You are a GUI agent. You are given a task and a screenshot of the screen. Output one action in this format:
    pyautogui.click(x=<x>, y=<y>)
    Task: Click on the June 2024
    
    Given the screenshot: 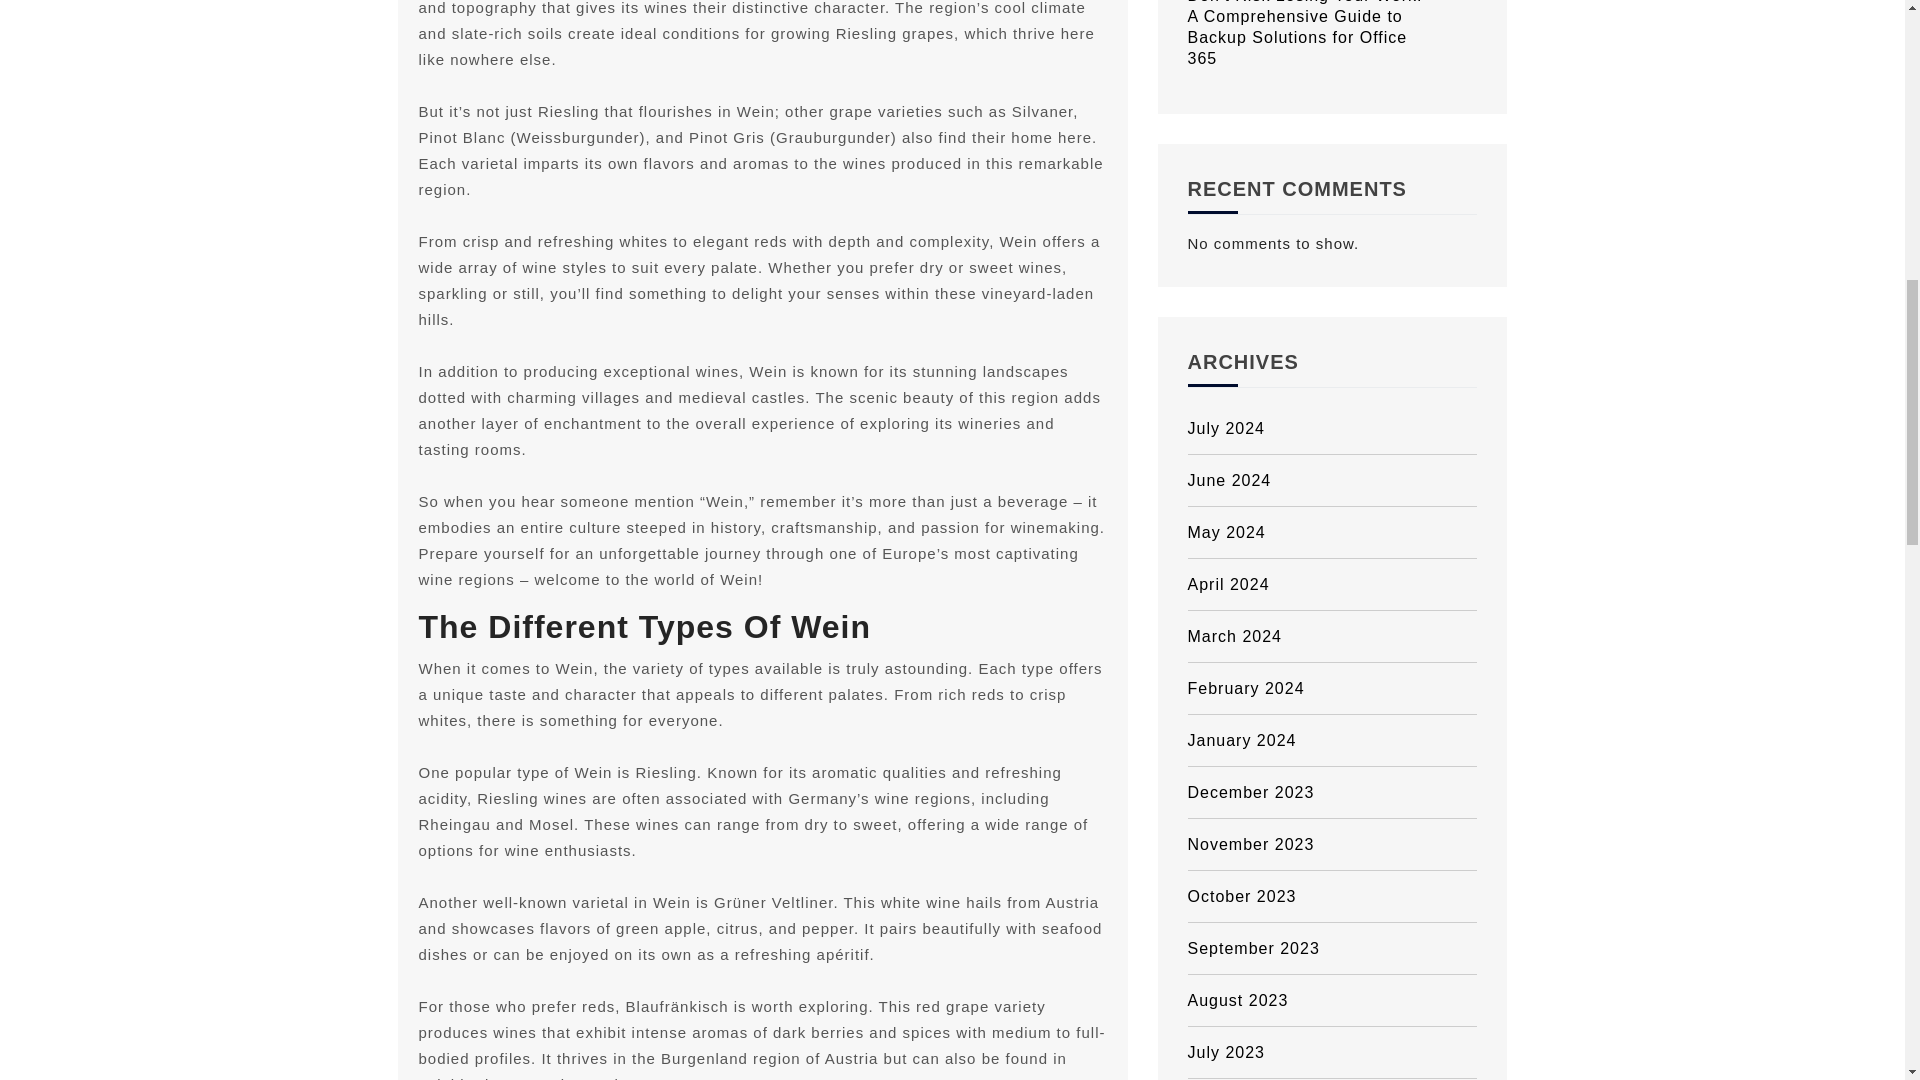 What is the action you would take?
    pyautogui.click(x=1333, y=480)
    